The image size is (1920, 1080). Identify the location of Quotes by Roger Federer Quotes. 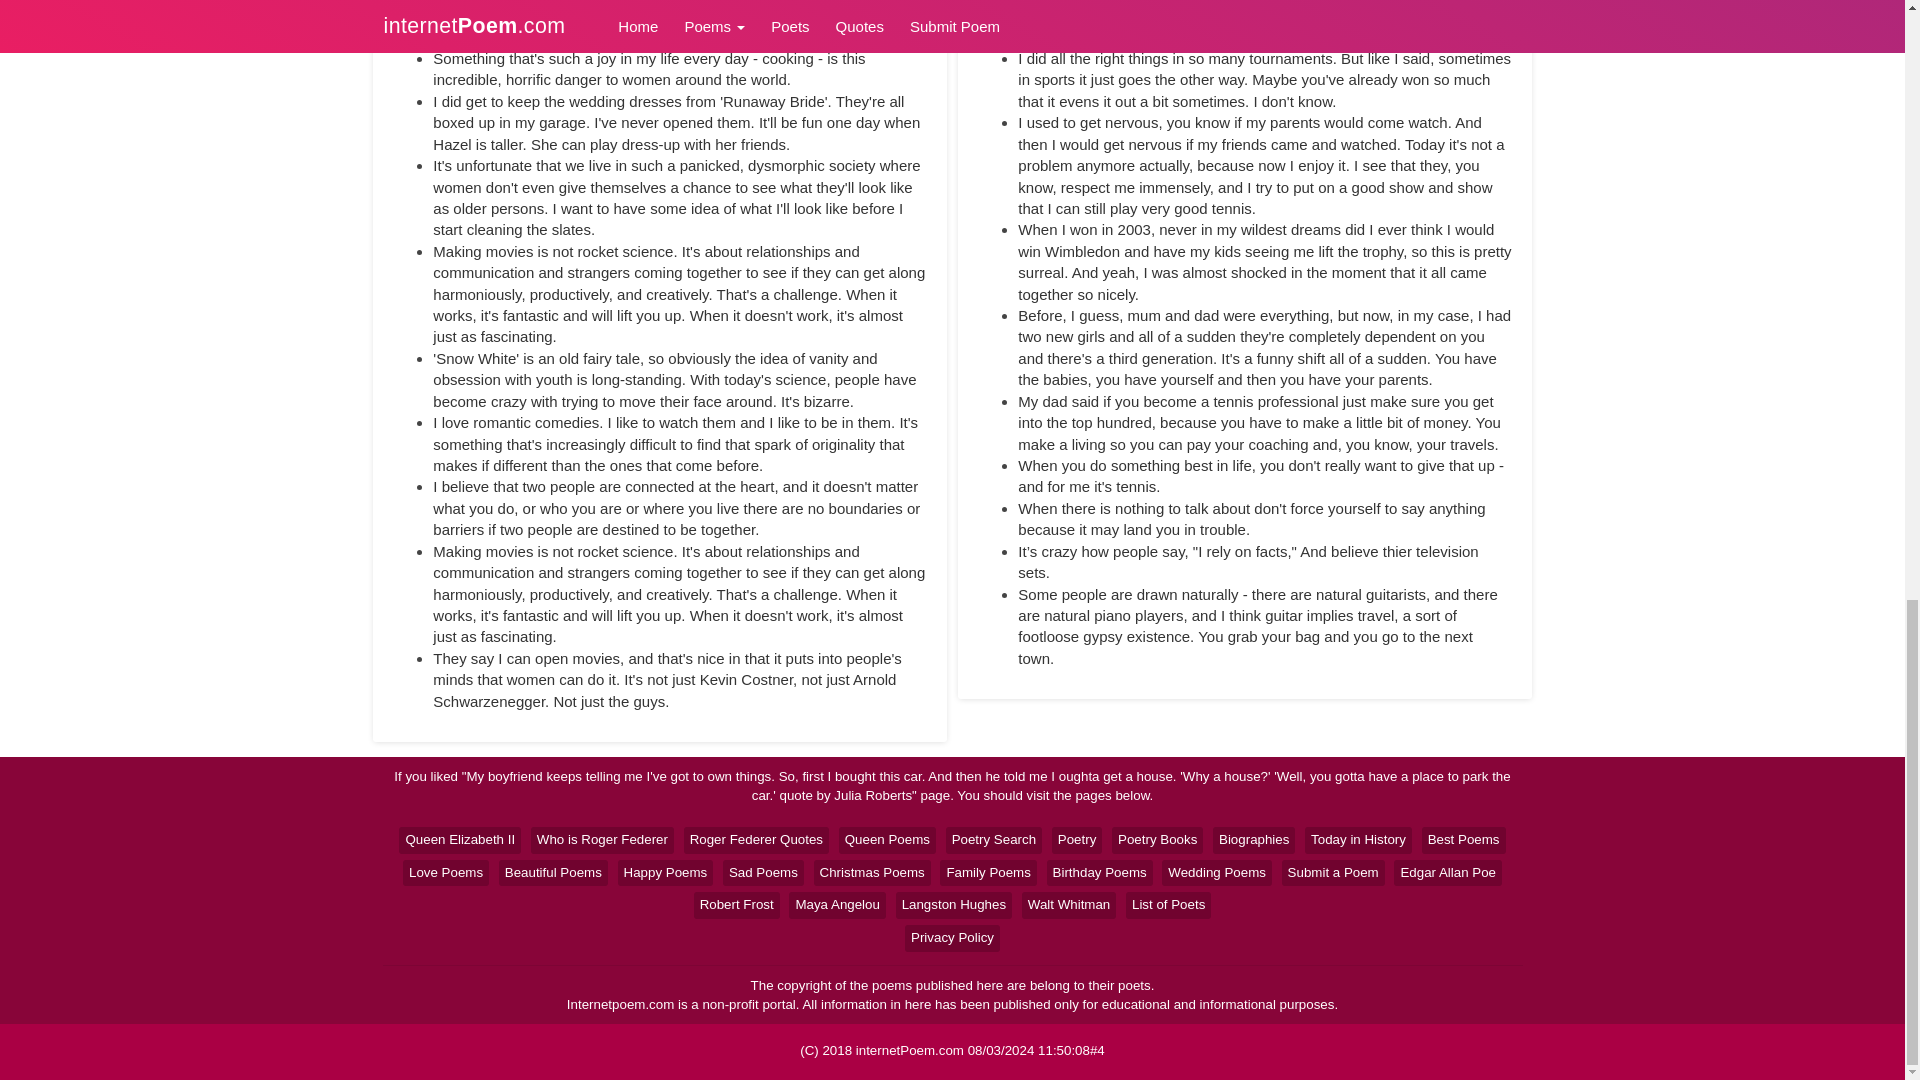
(756, 840).